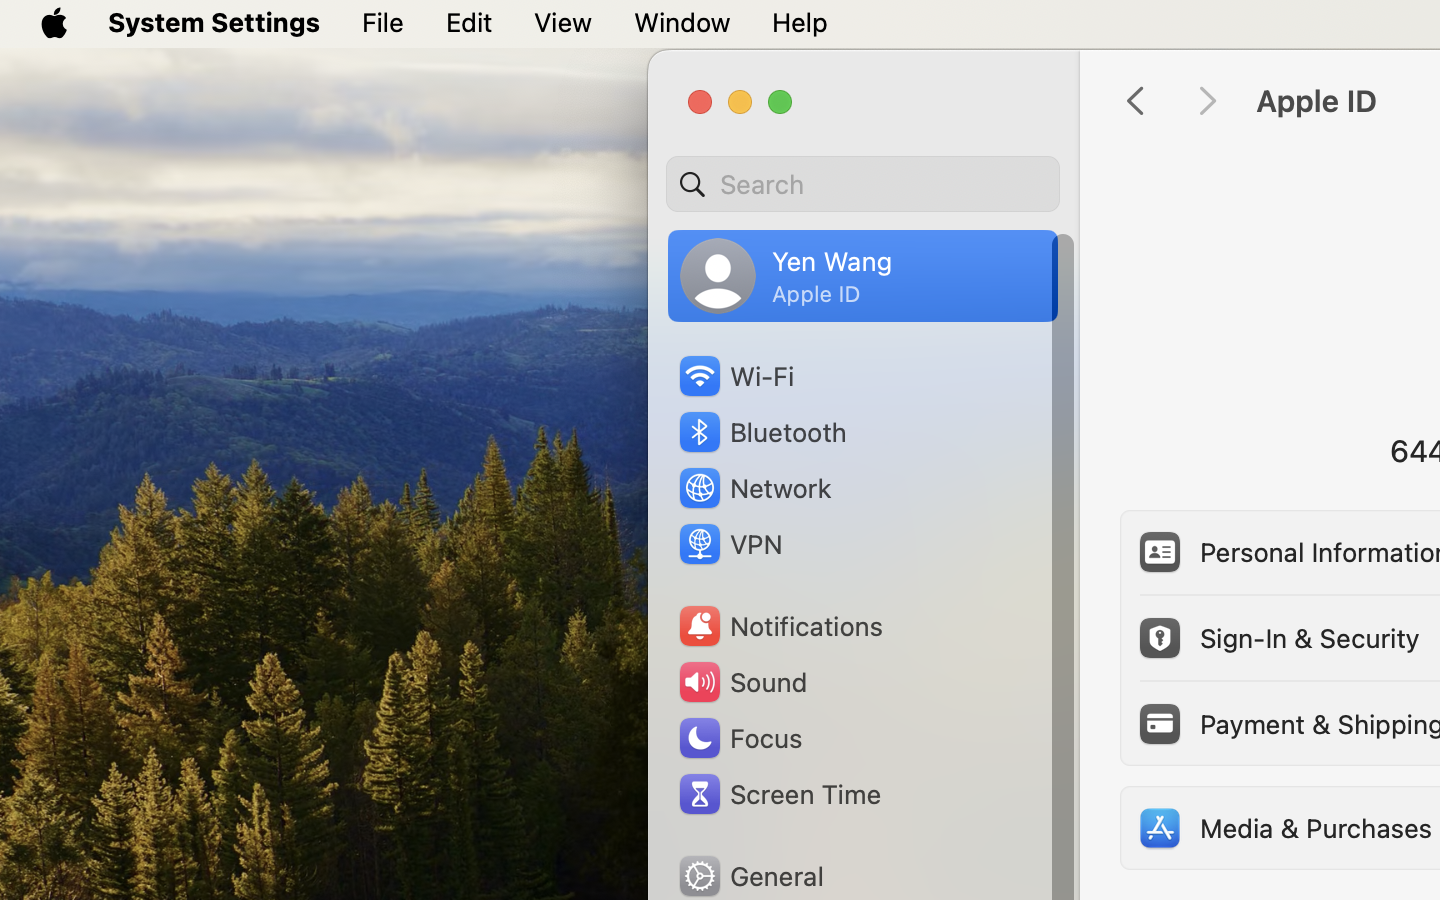 The height and width of the screenshot is (900, 1440). I want to click on Yen Wang, Apple ID, so click(786, 276).